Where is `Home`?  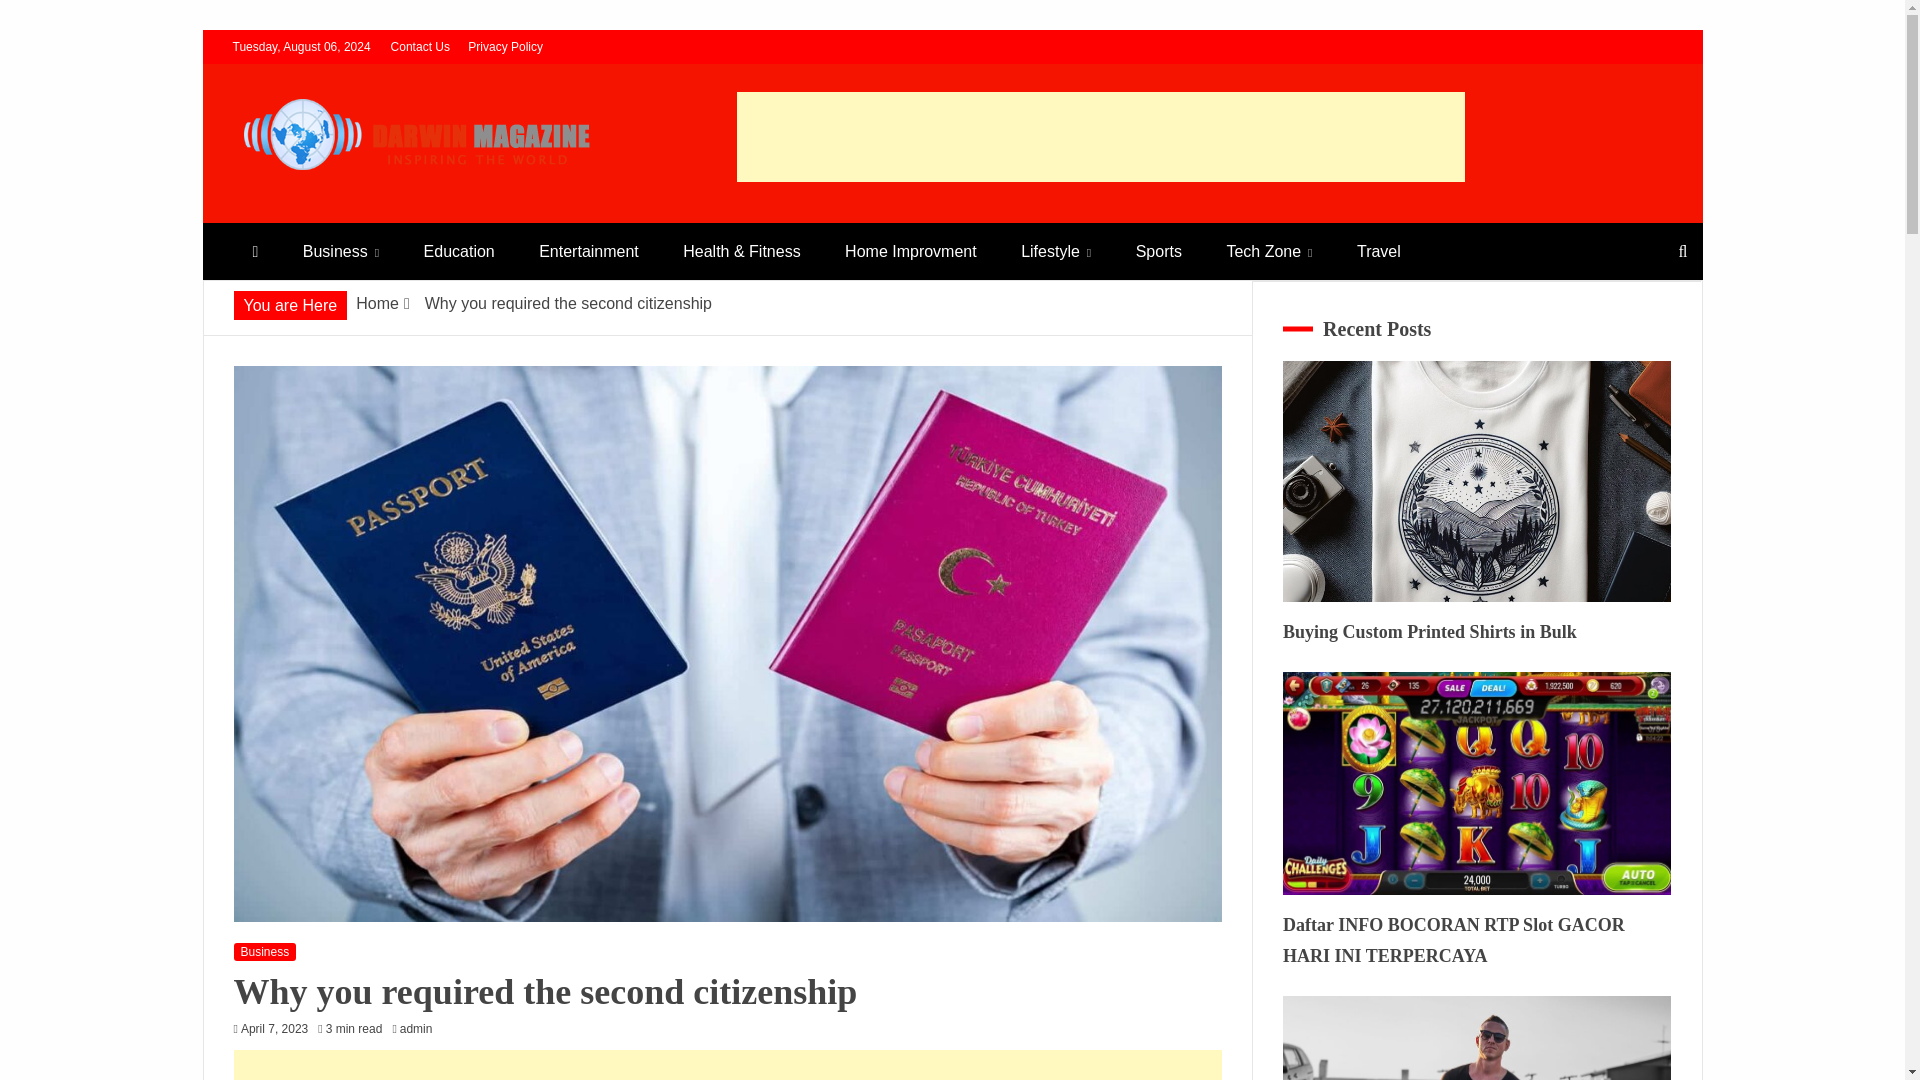
Home is located at coordinates (377, 303).